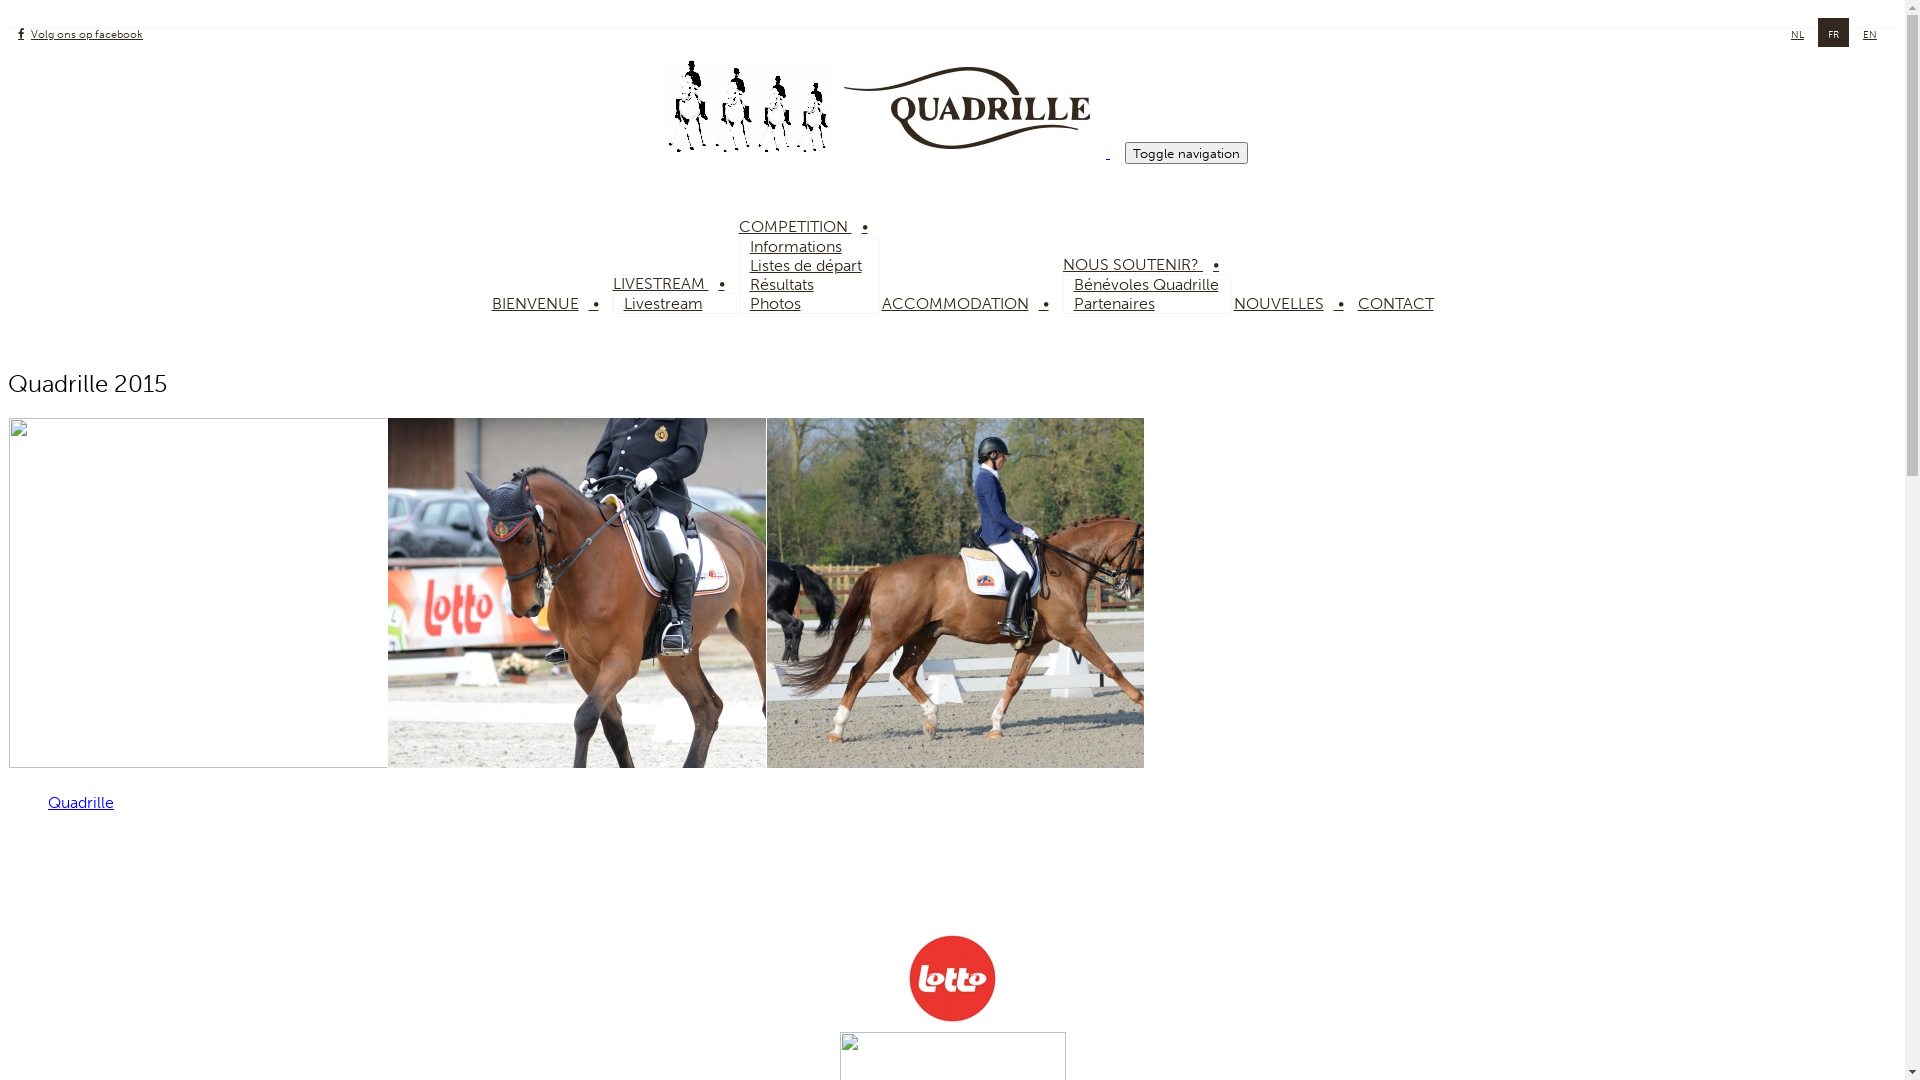 The image size is (1920, 1080). I want to click on LIVESTREAM, so click(673, 284).